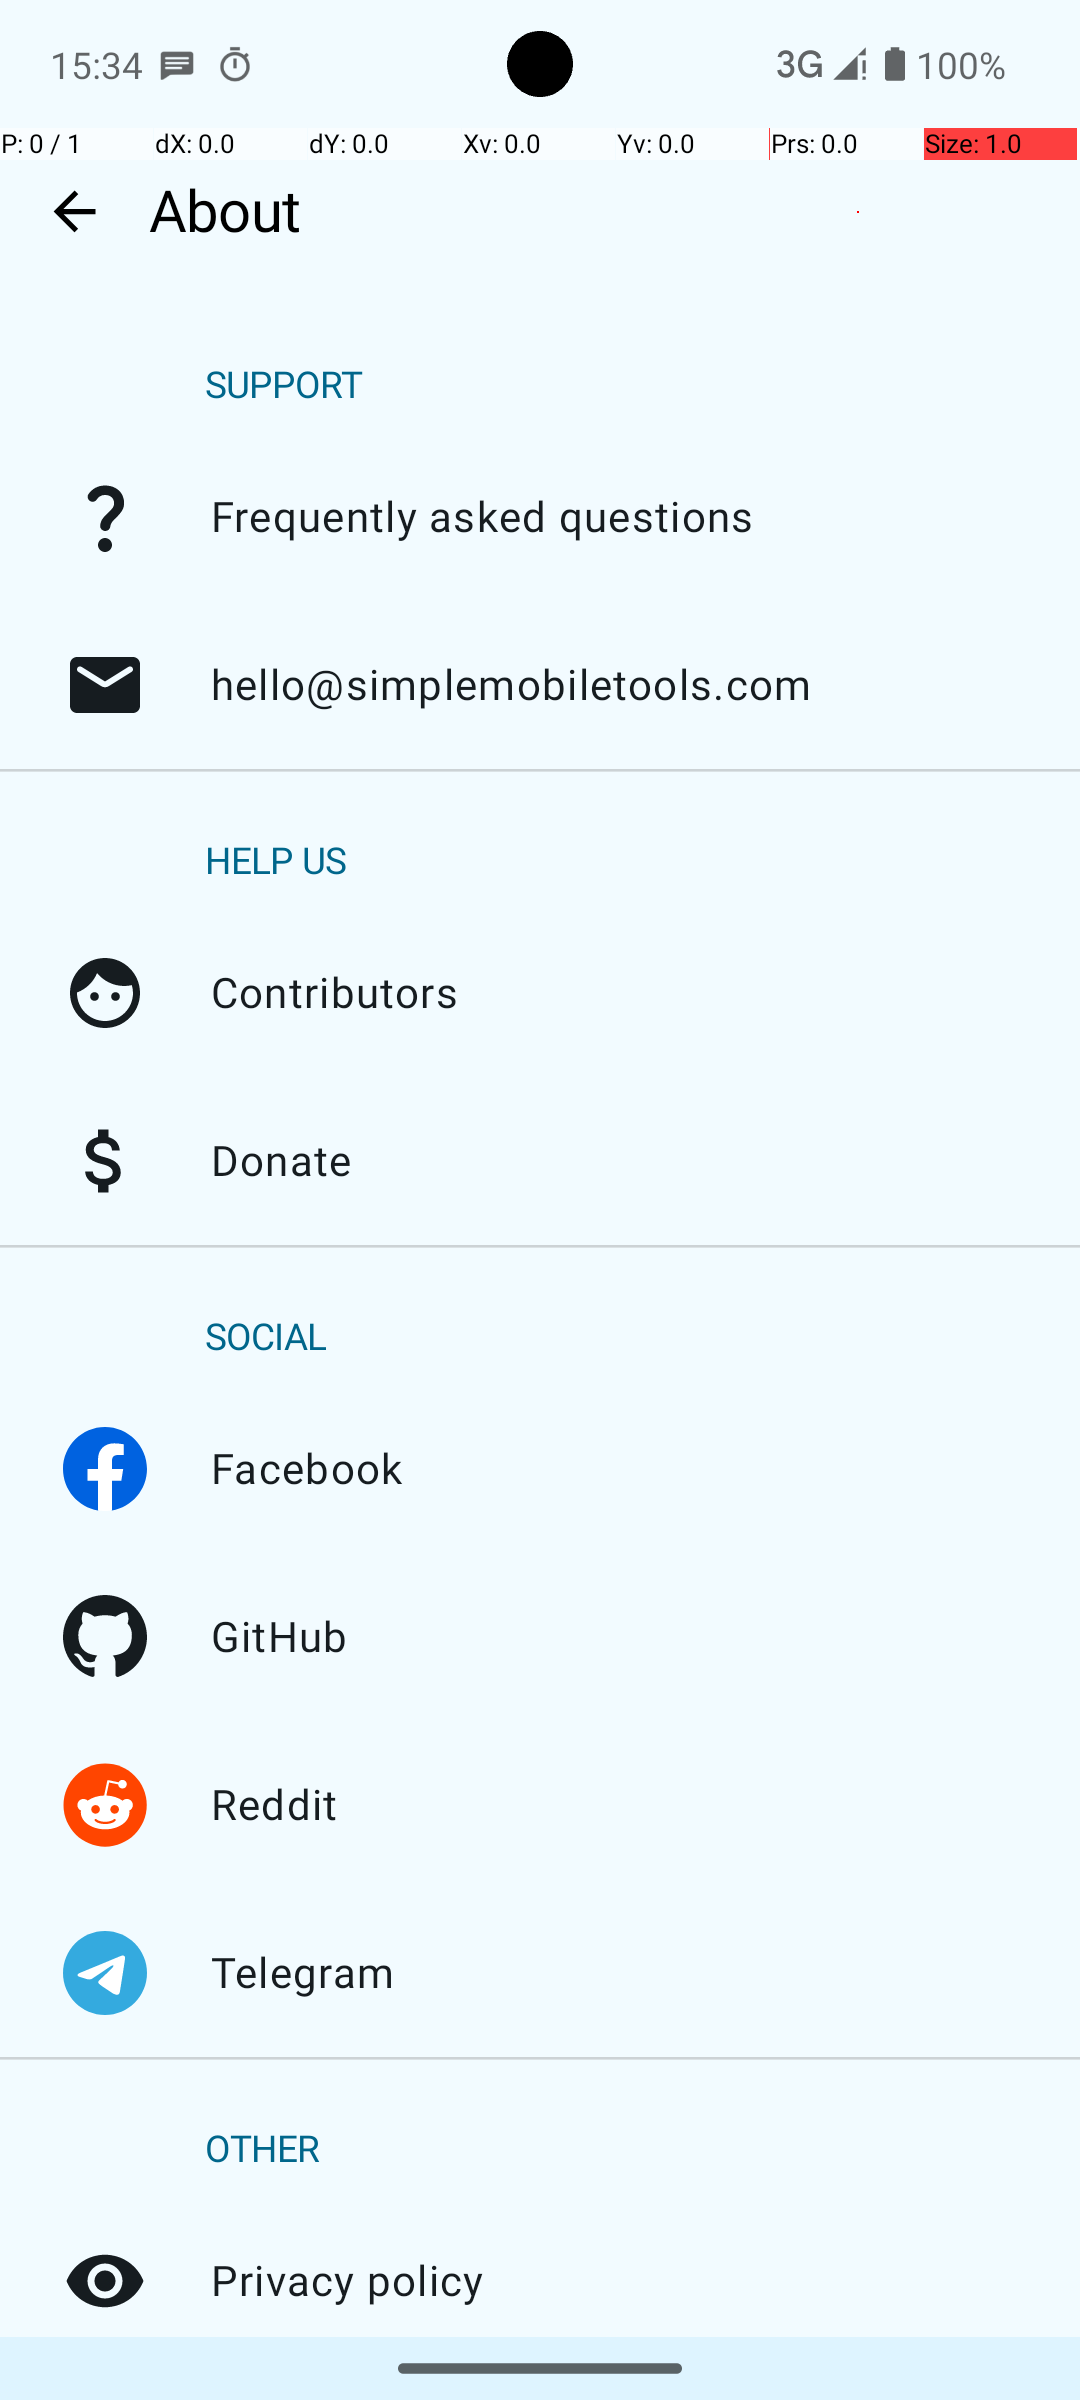 The height and width of the screenshot is (2400, 1080). I want to click on hello@simplemobiletools.com, so click(105, 685).